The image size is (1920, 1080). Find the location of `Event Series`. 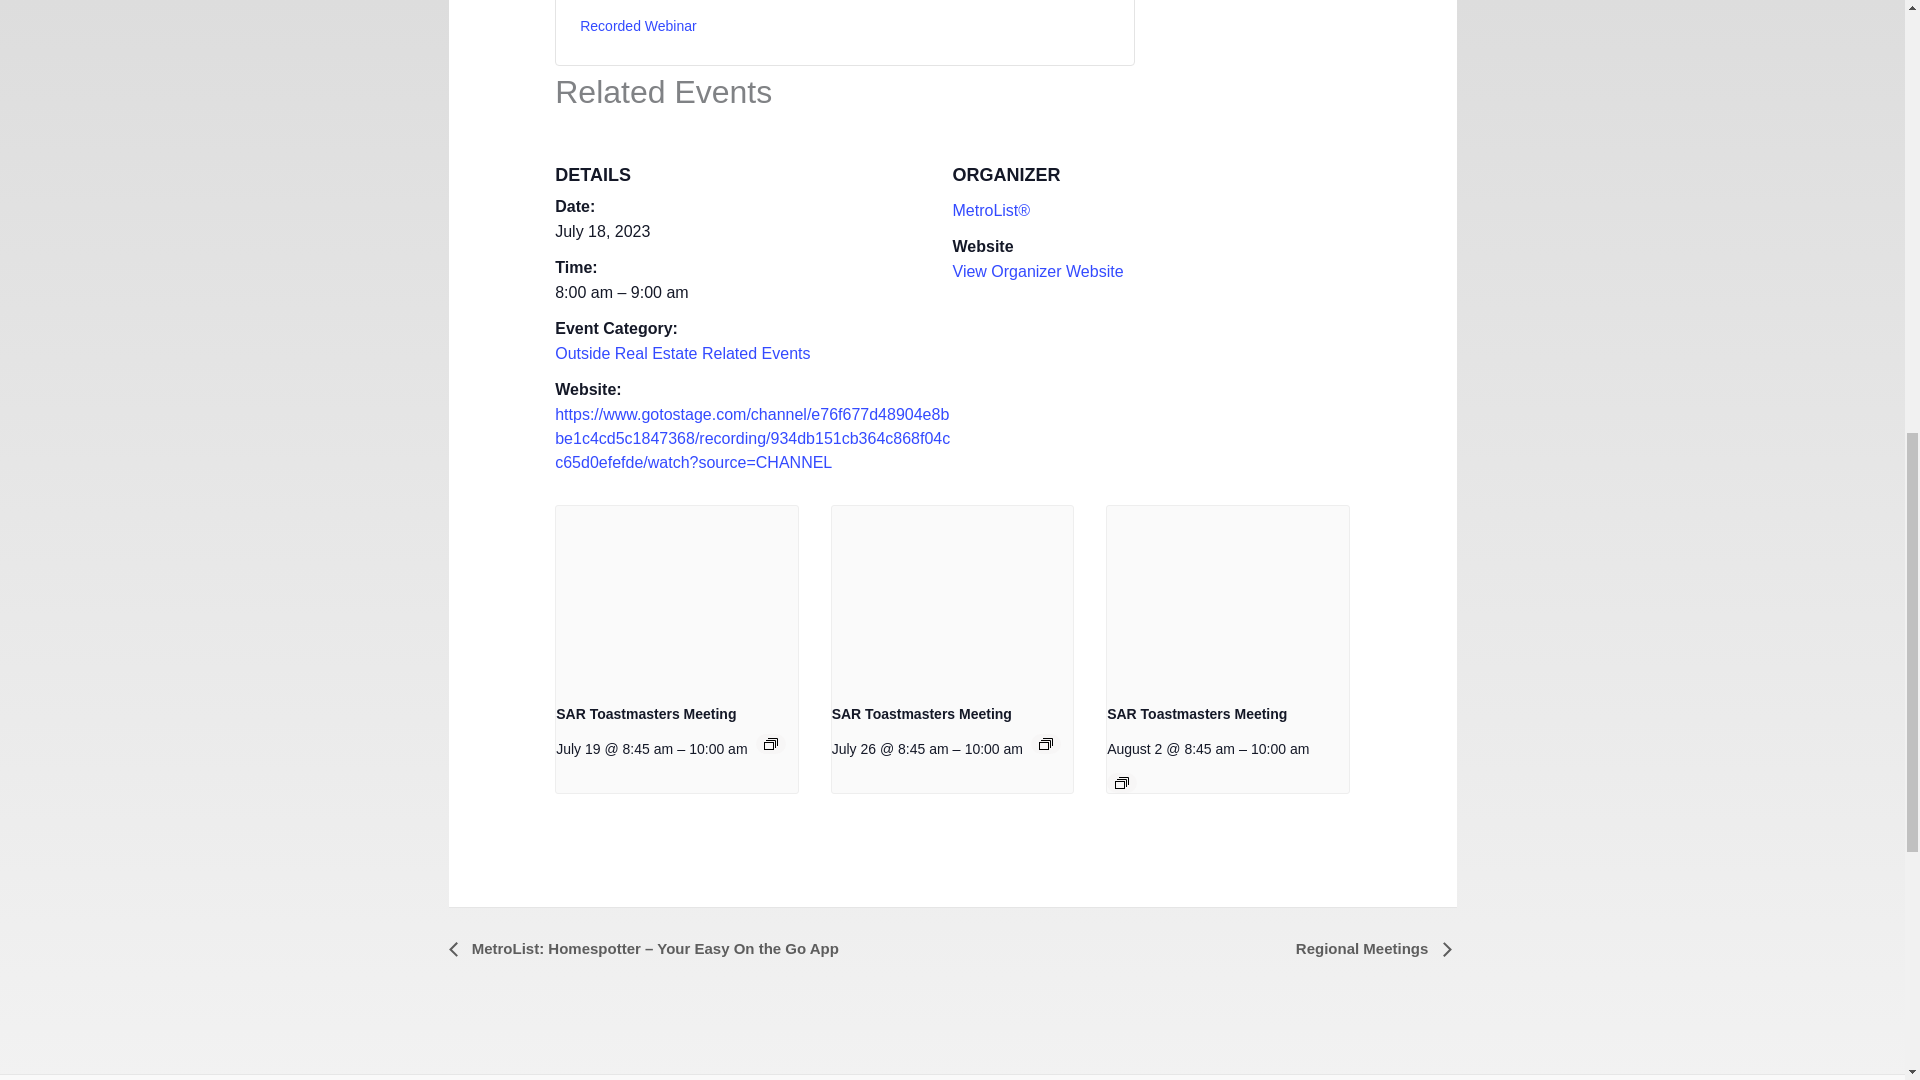

Event Series is located at coordinates (1045, 743).